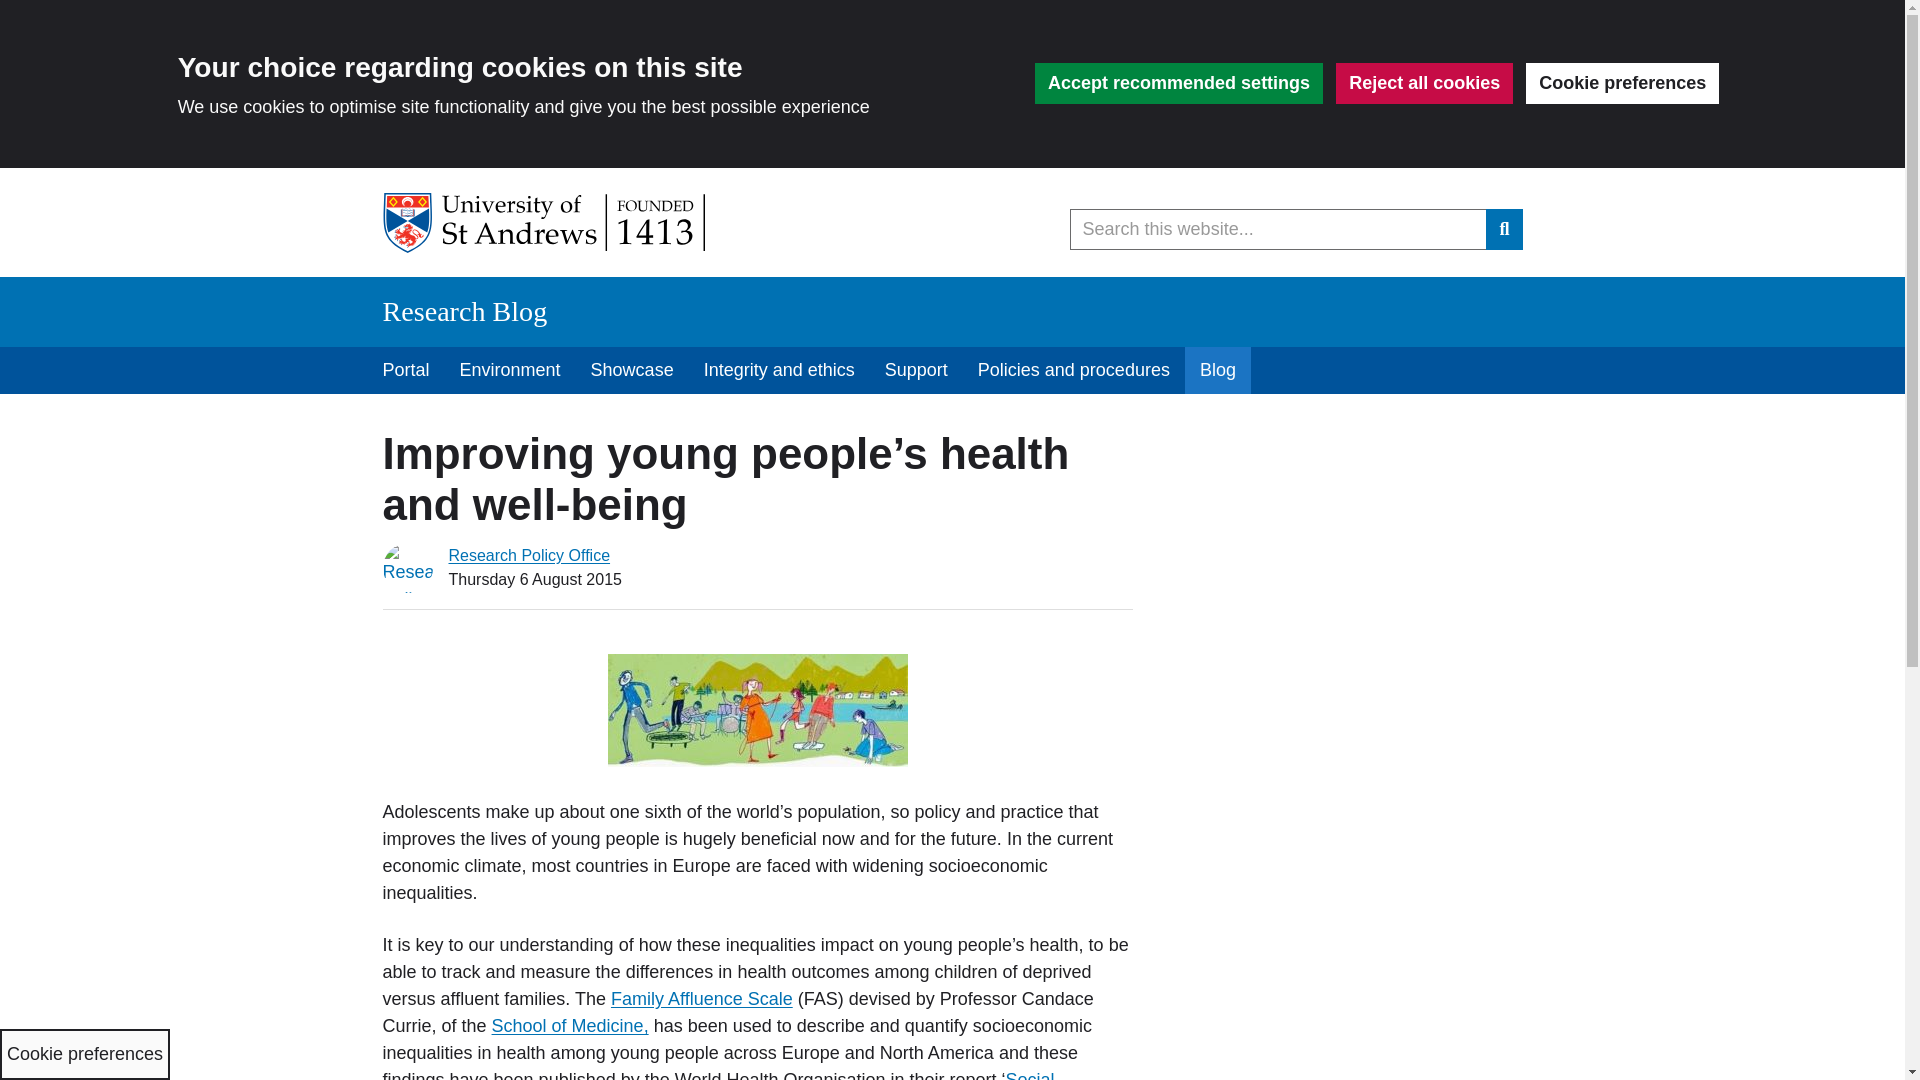 The height and width of the screenshot is (1080, 1920). Describe the element at coordinates (779, 370) in the screenshot. I see `Integrity and ethics` at that location.